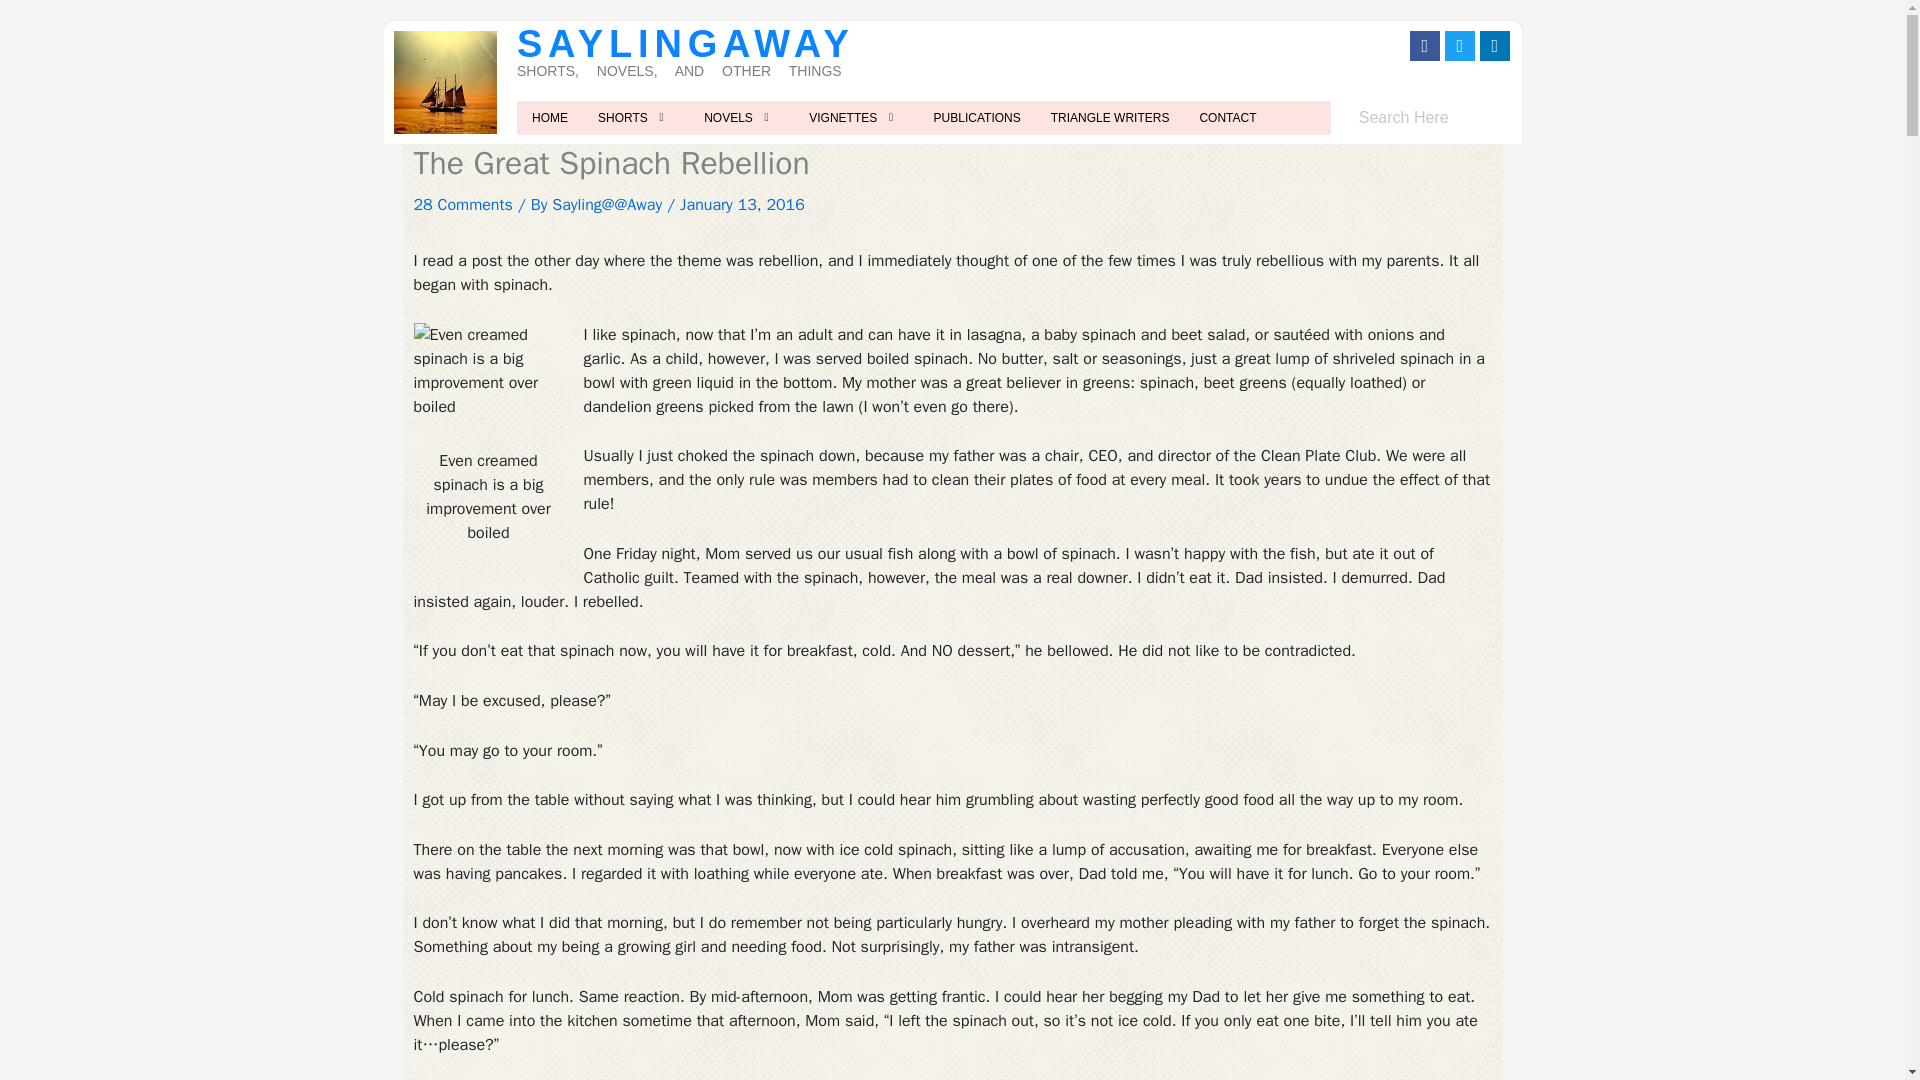 The height and width of the screenshot is (1080, 1920). What do you see at coordinates (1228, 116) in the screenshot?
I see `CONTACT` at bounding box center [1228, 116].